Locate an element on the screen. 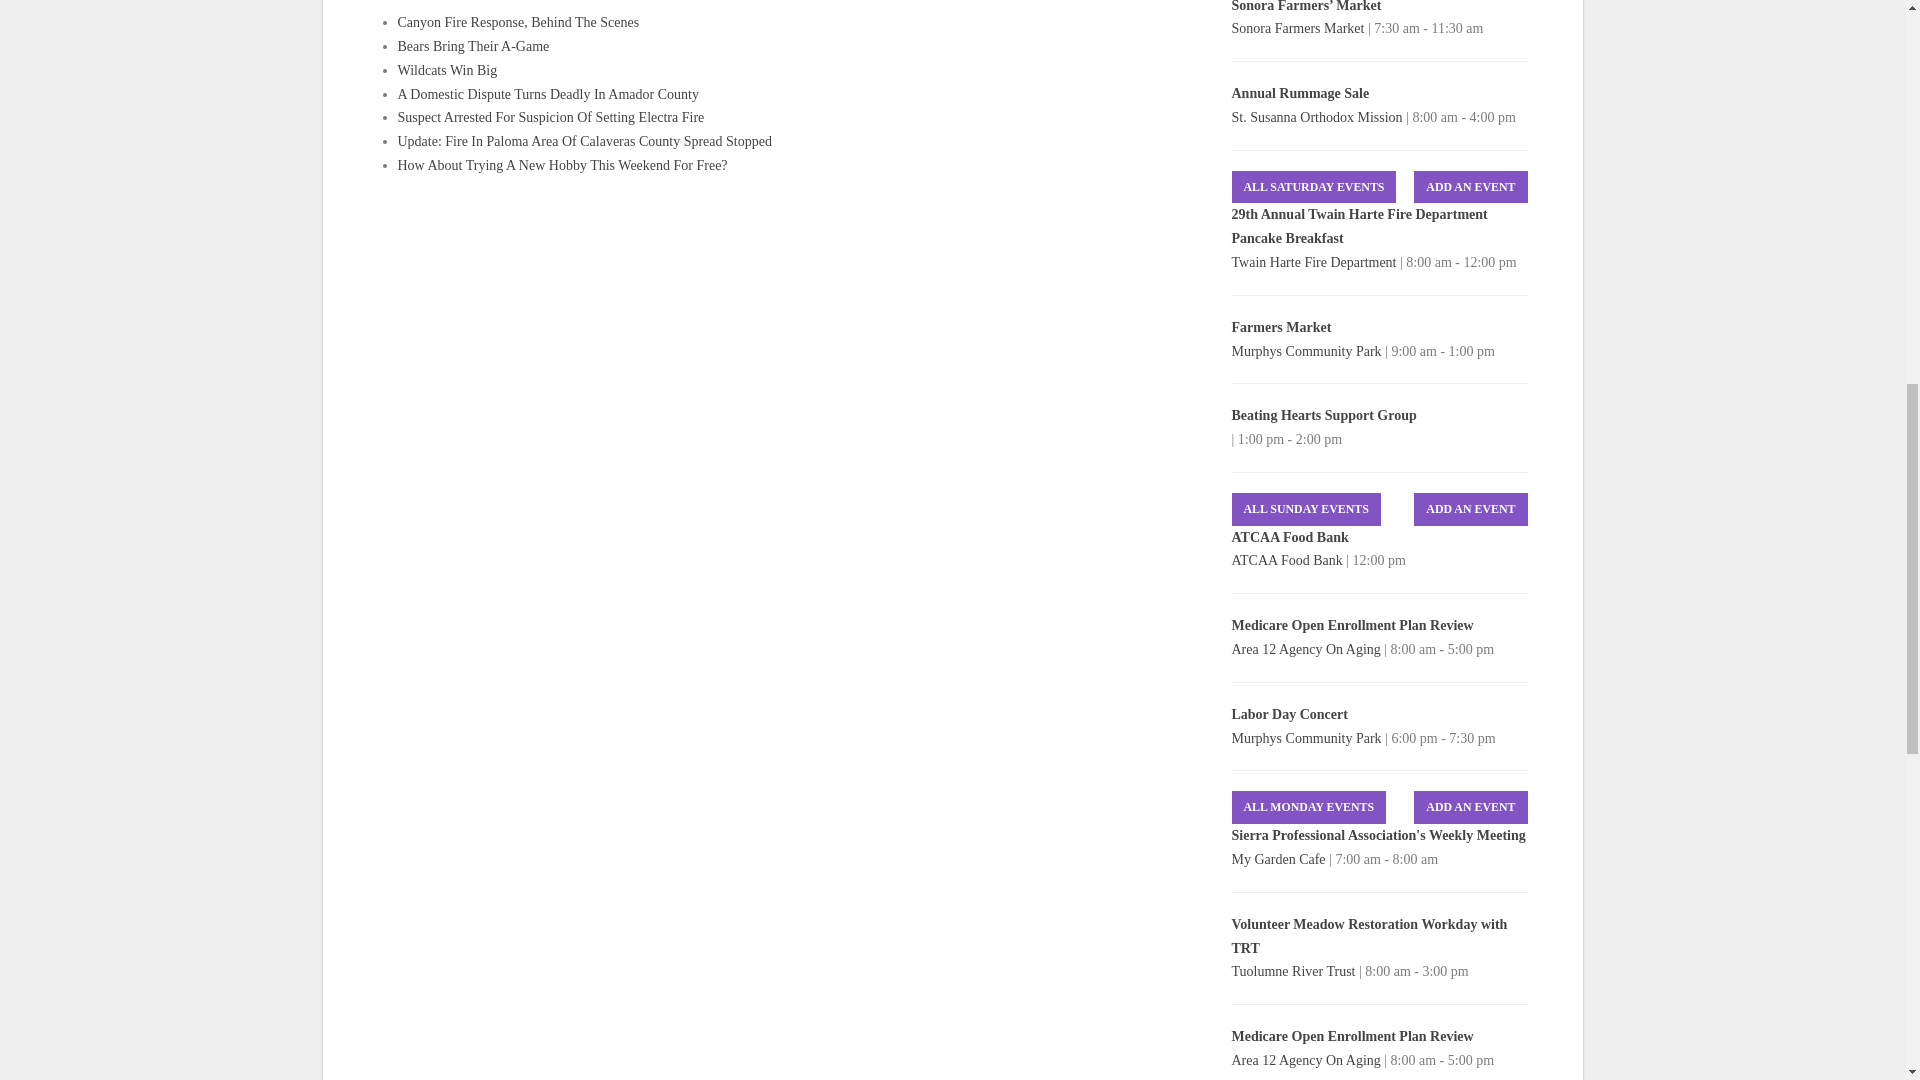 This screenshot has height=1080, width=1920. All Saturday Events is located at coordinates (1314, 187).